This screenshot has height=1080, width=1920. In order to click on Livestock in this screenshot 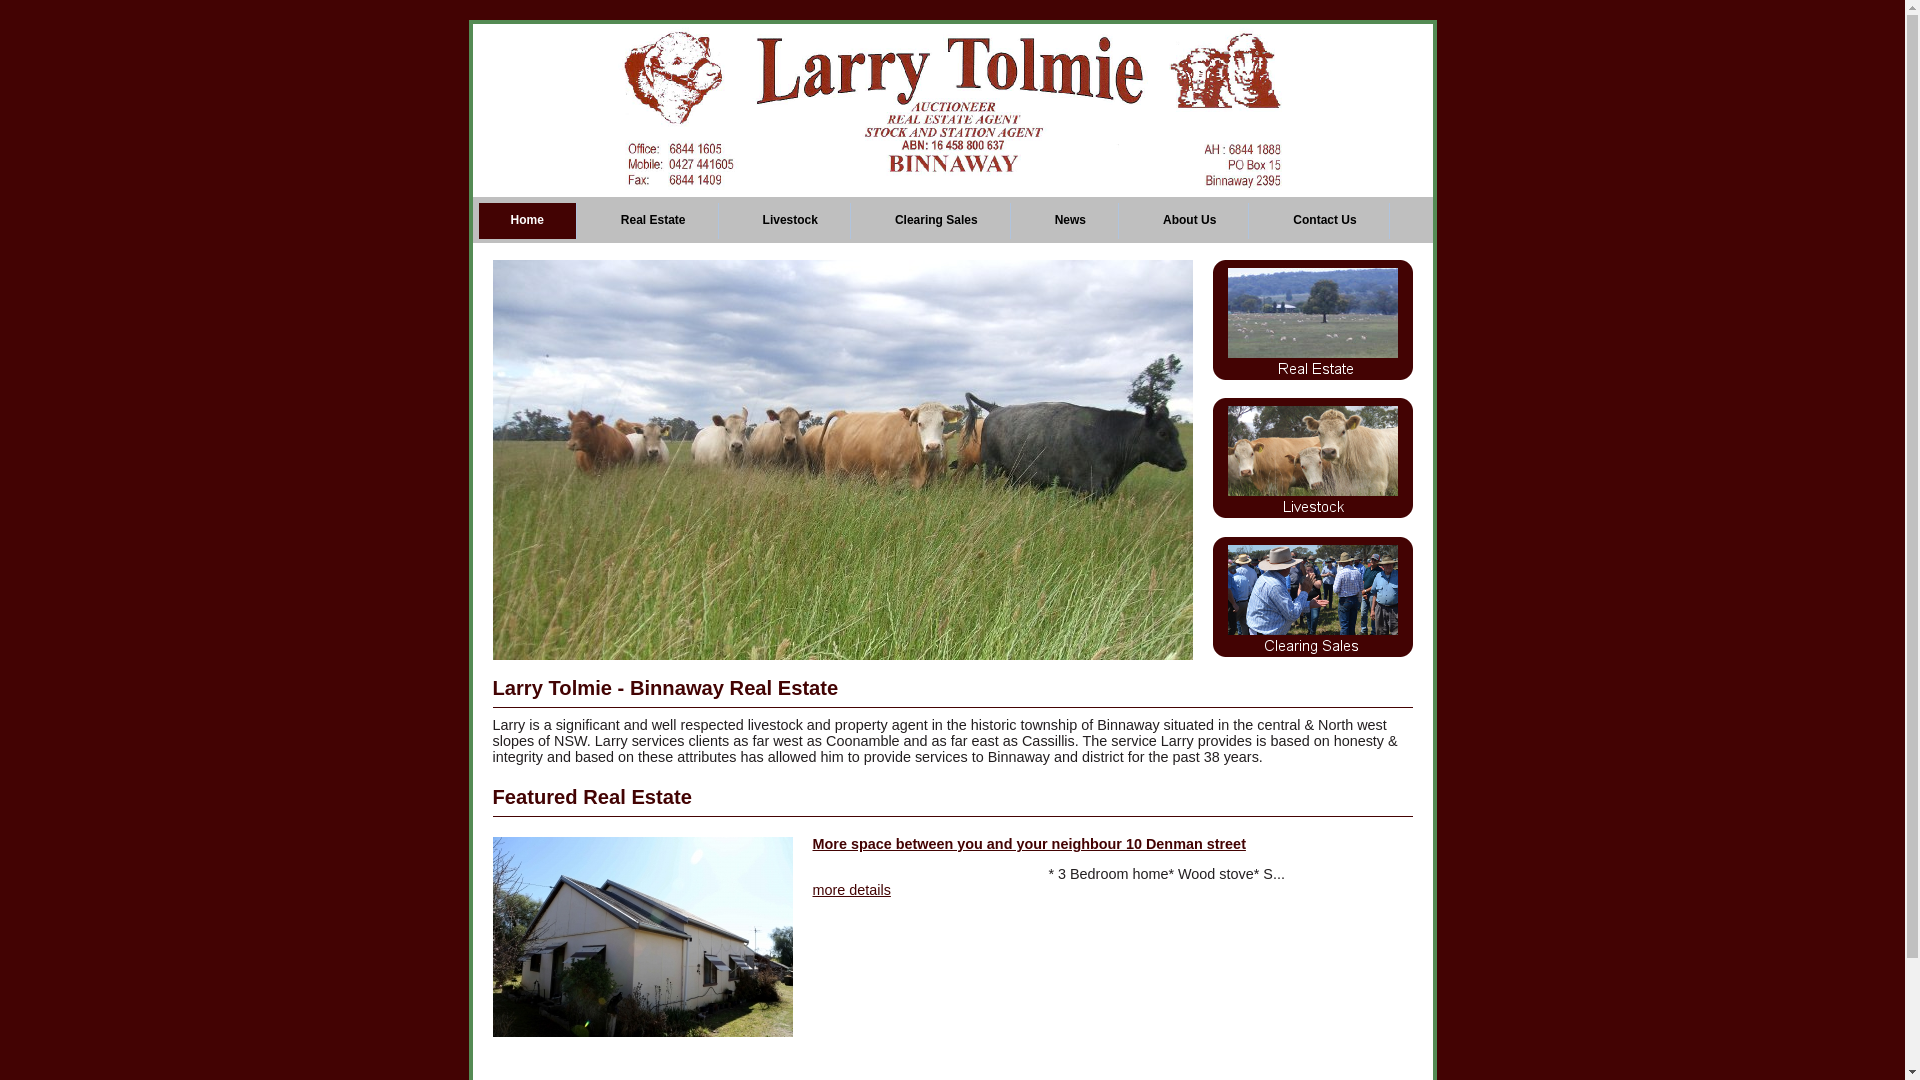, I will do `click(791, 221)`.